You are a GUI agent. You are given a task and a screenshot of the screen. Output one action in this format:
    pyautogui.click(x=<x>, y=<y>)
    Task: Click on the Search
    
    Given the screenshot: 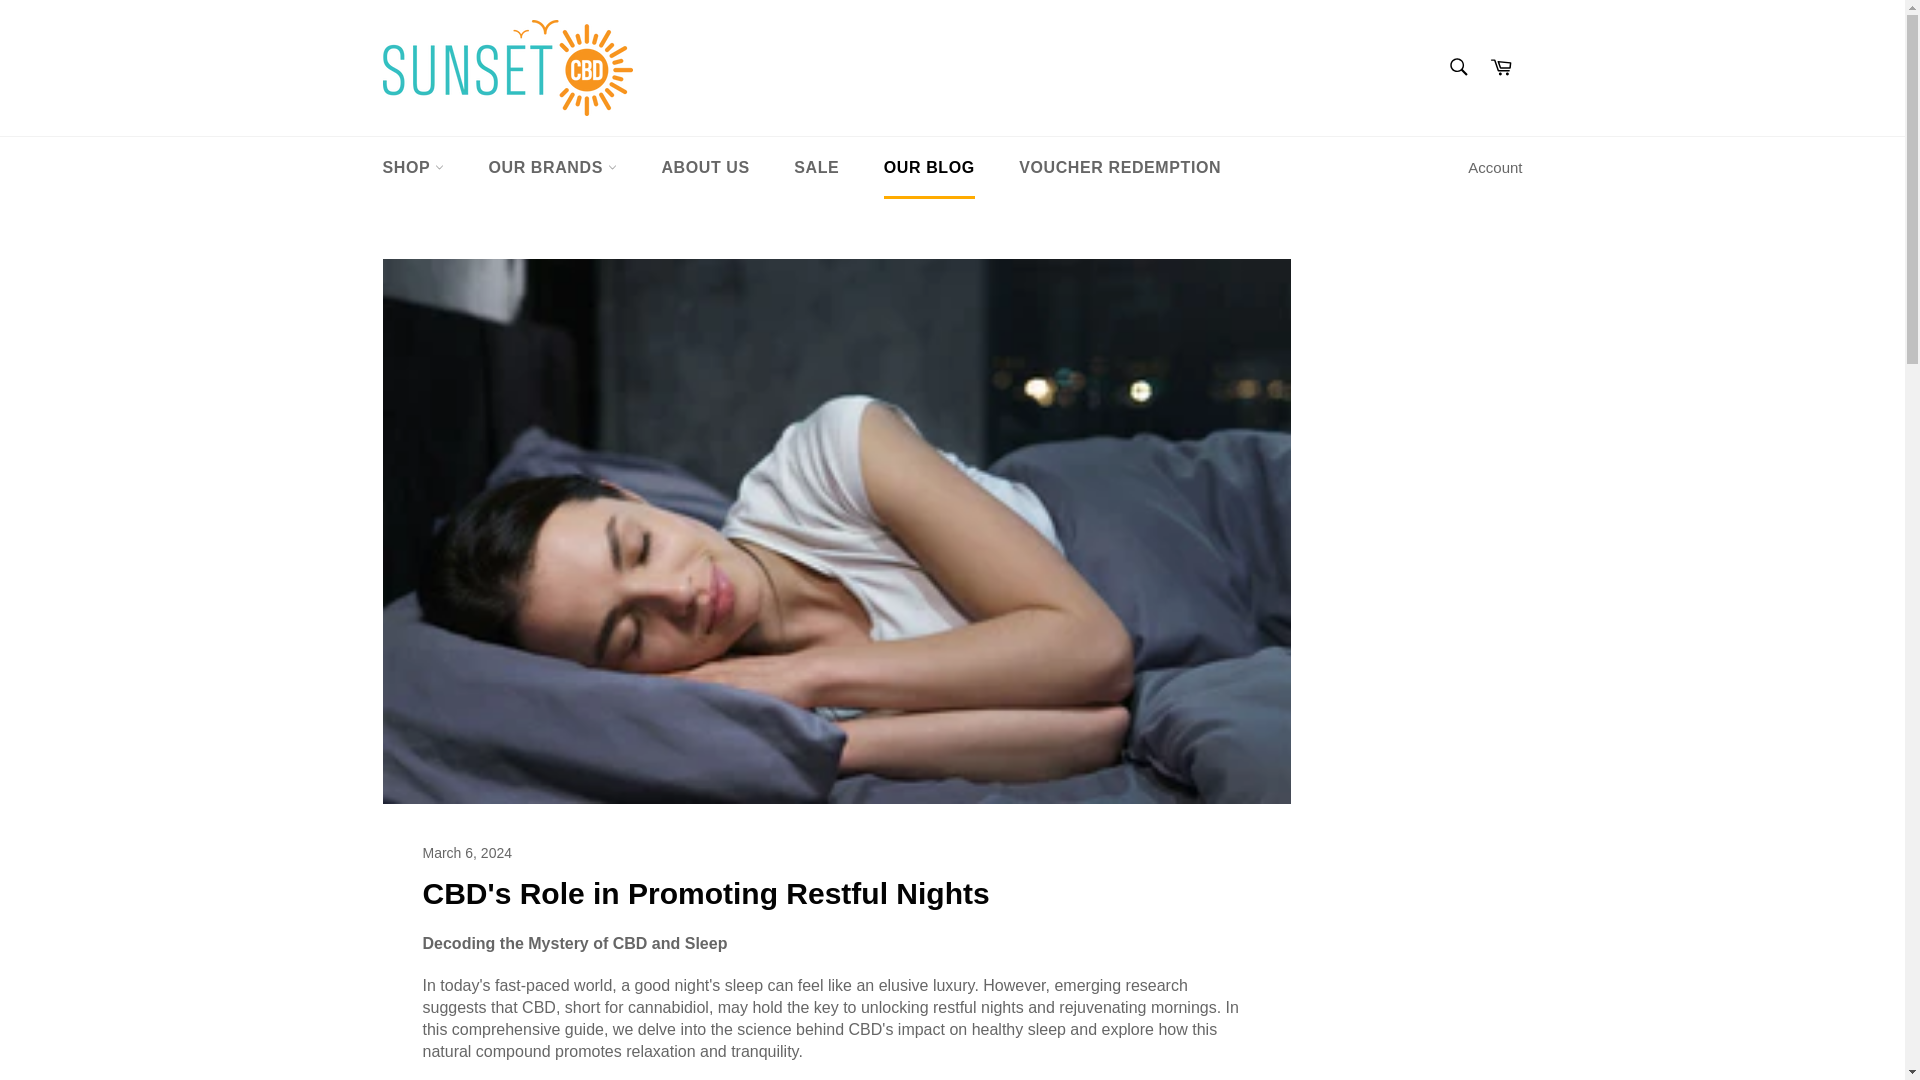 What is the action you would take?
    pyautogui.click(x=1457, y=66)
    